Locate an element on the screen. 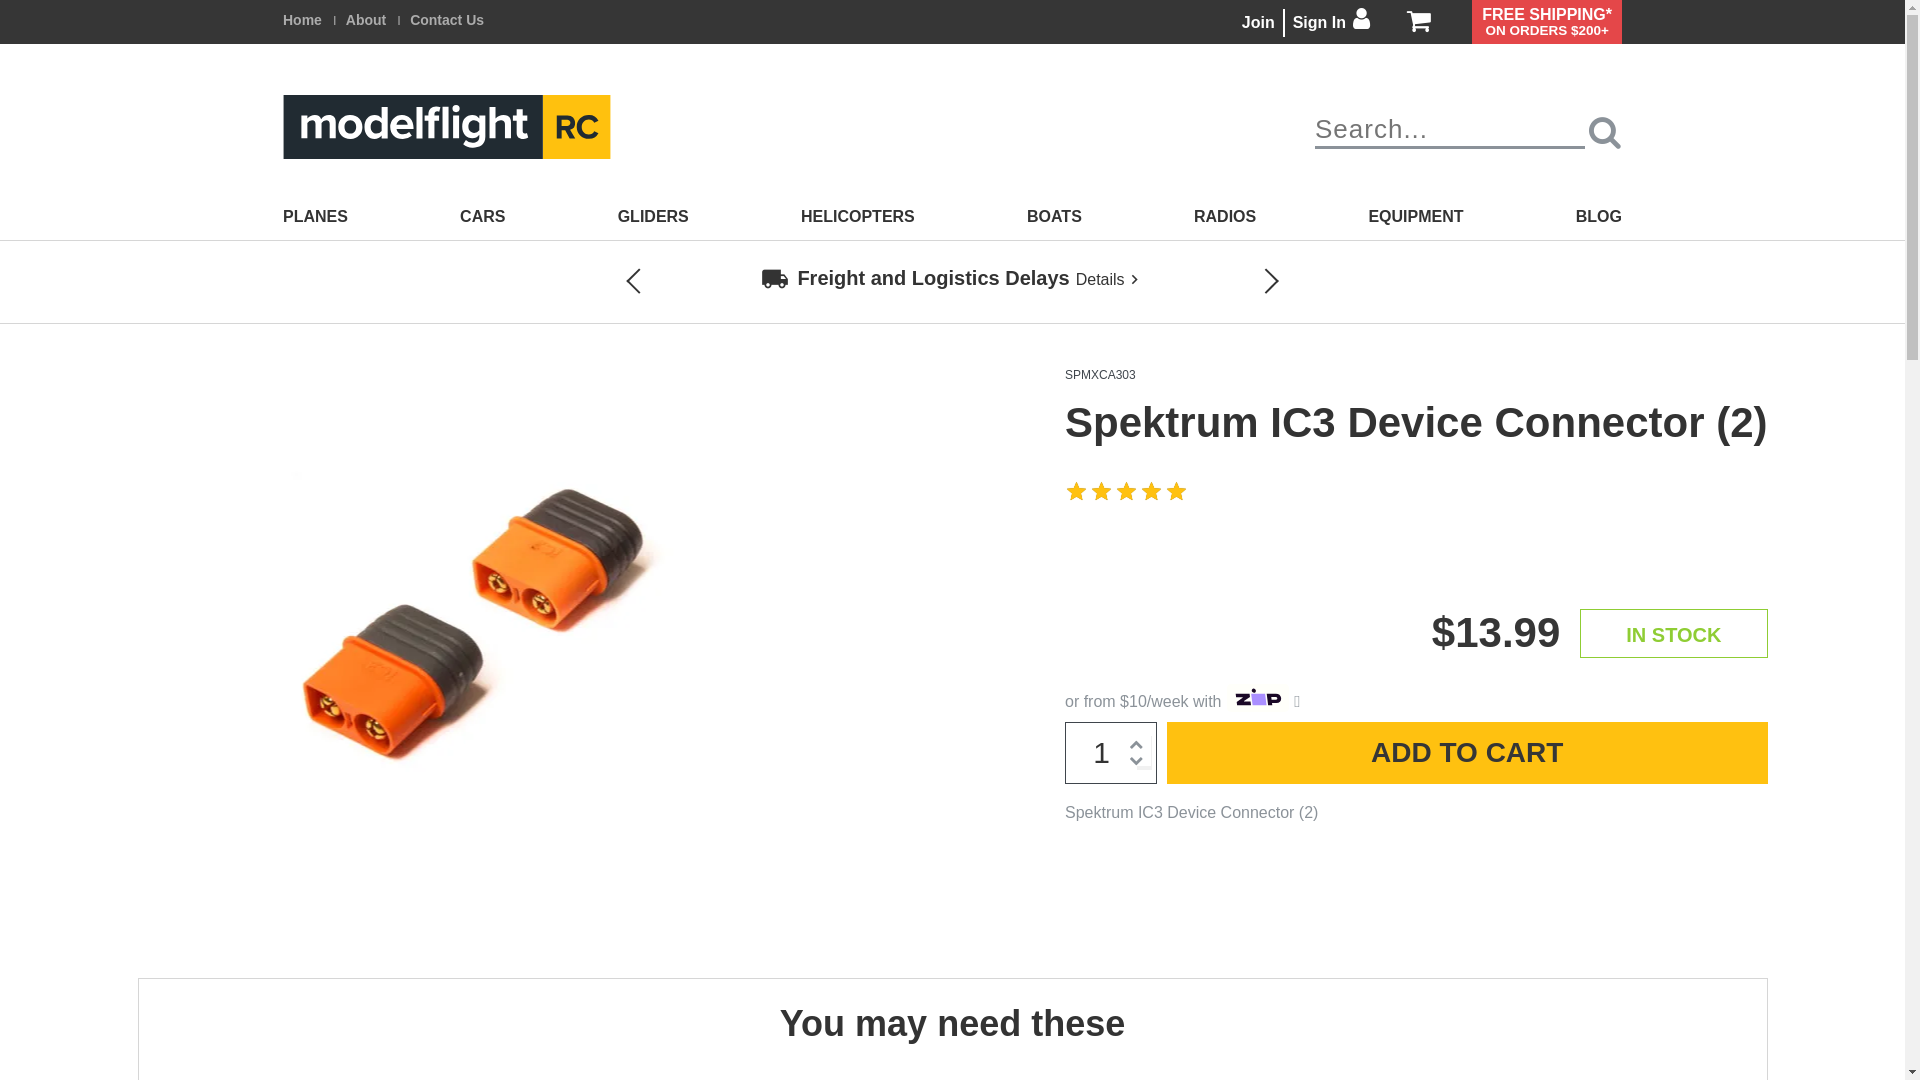 This screenshot has width=1920, height=1080. SEARCH is located at coordinates (1605, 132).